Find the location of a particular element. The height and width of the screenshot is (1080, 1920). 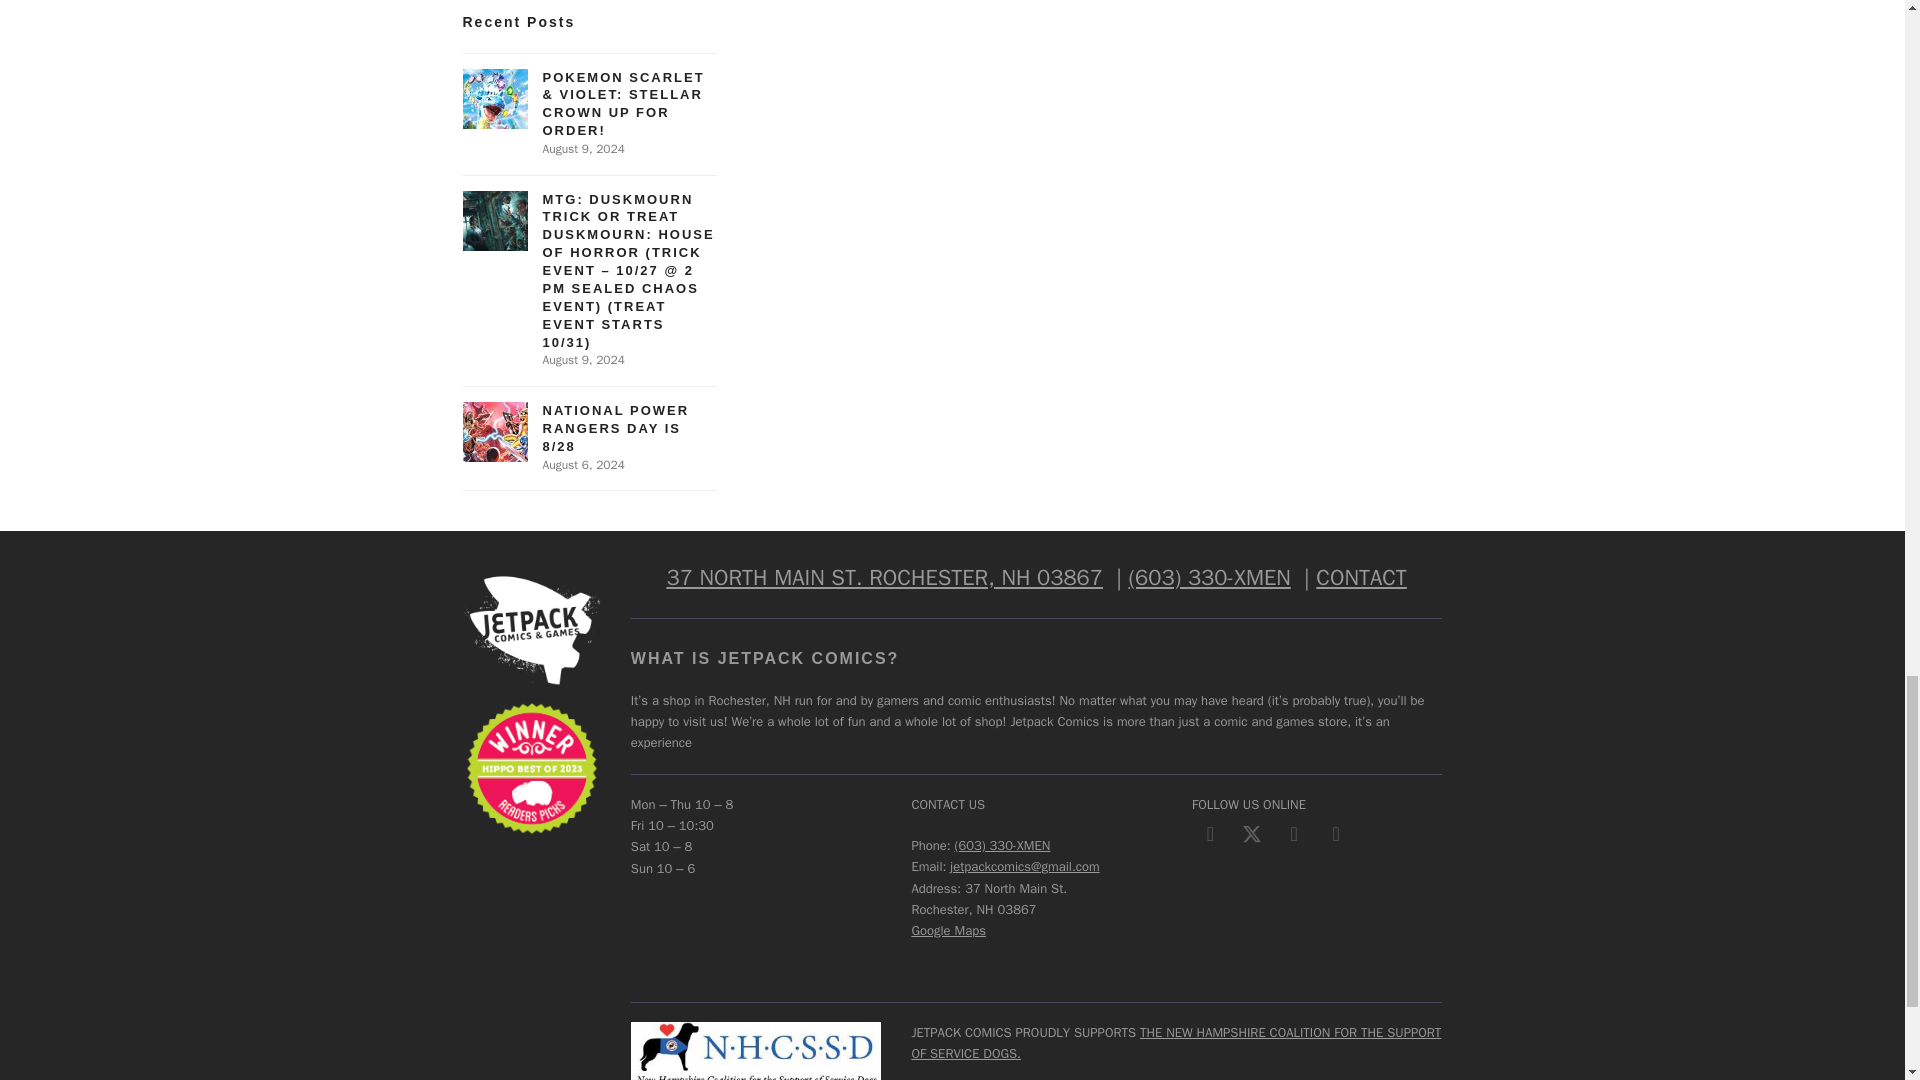

nhcssd is located at coordinates (756, 1050).